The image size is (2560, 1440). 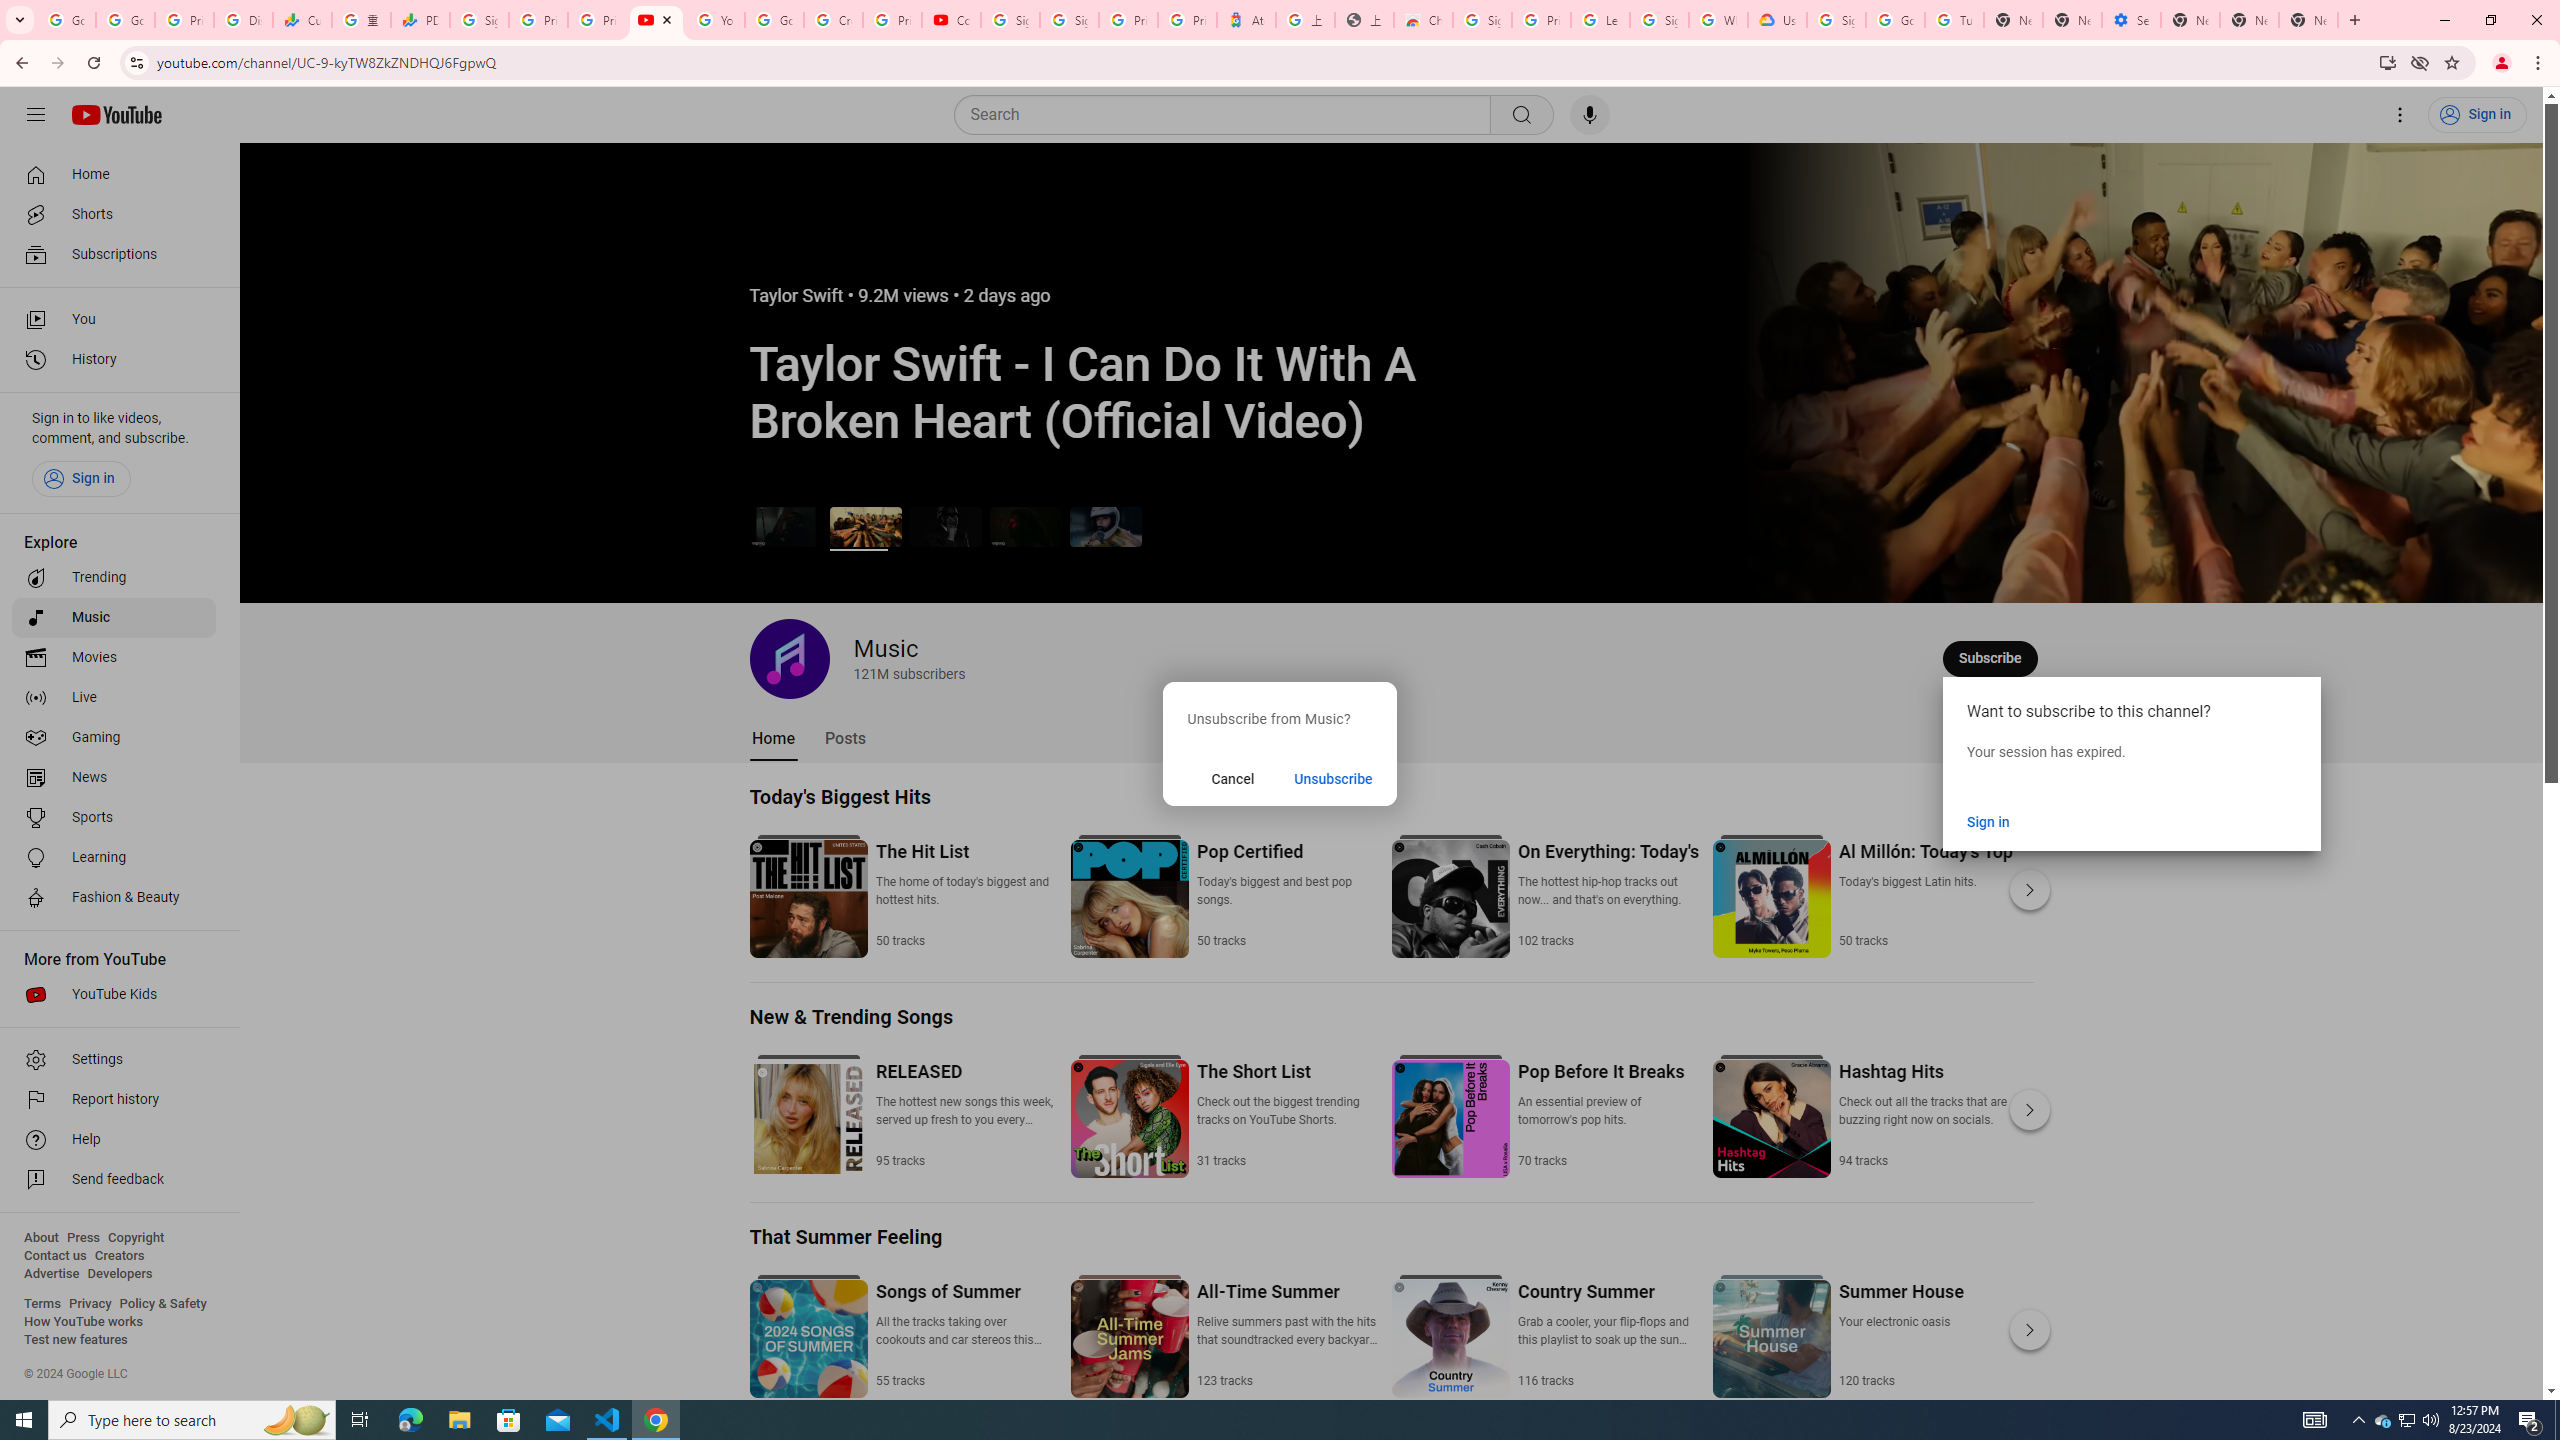 I want to click on Currencies - Google Finance, so click(x=302, y=20).